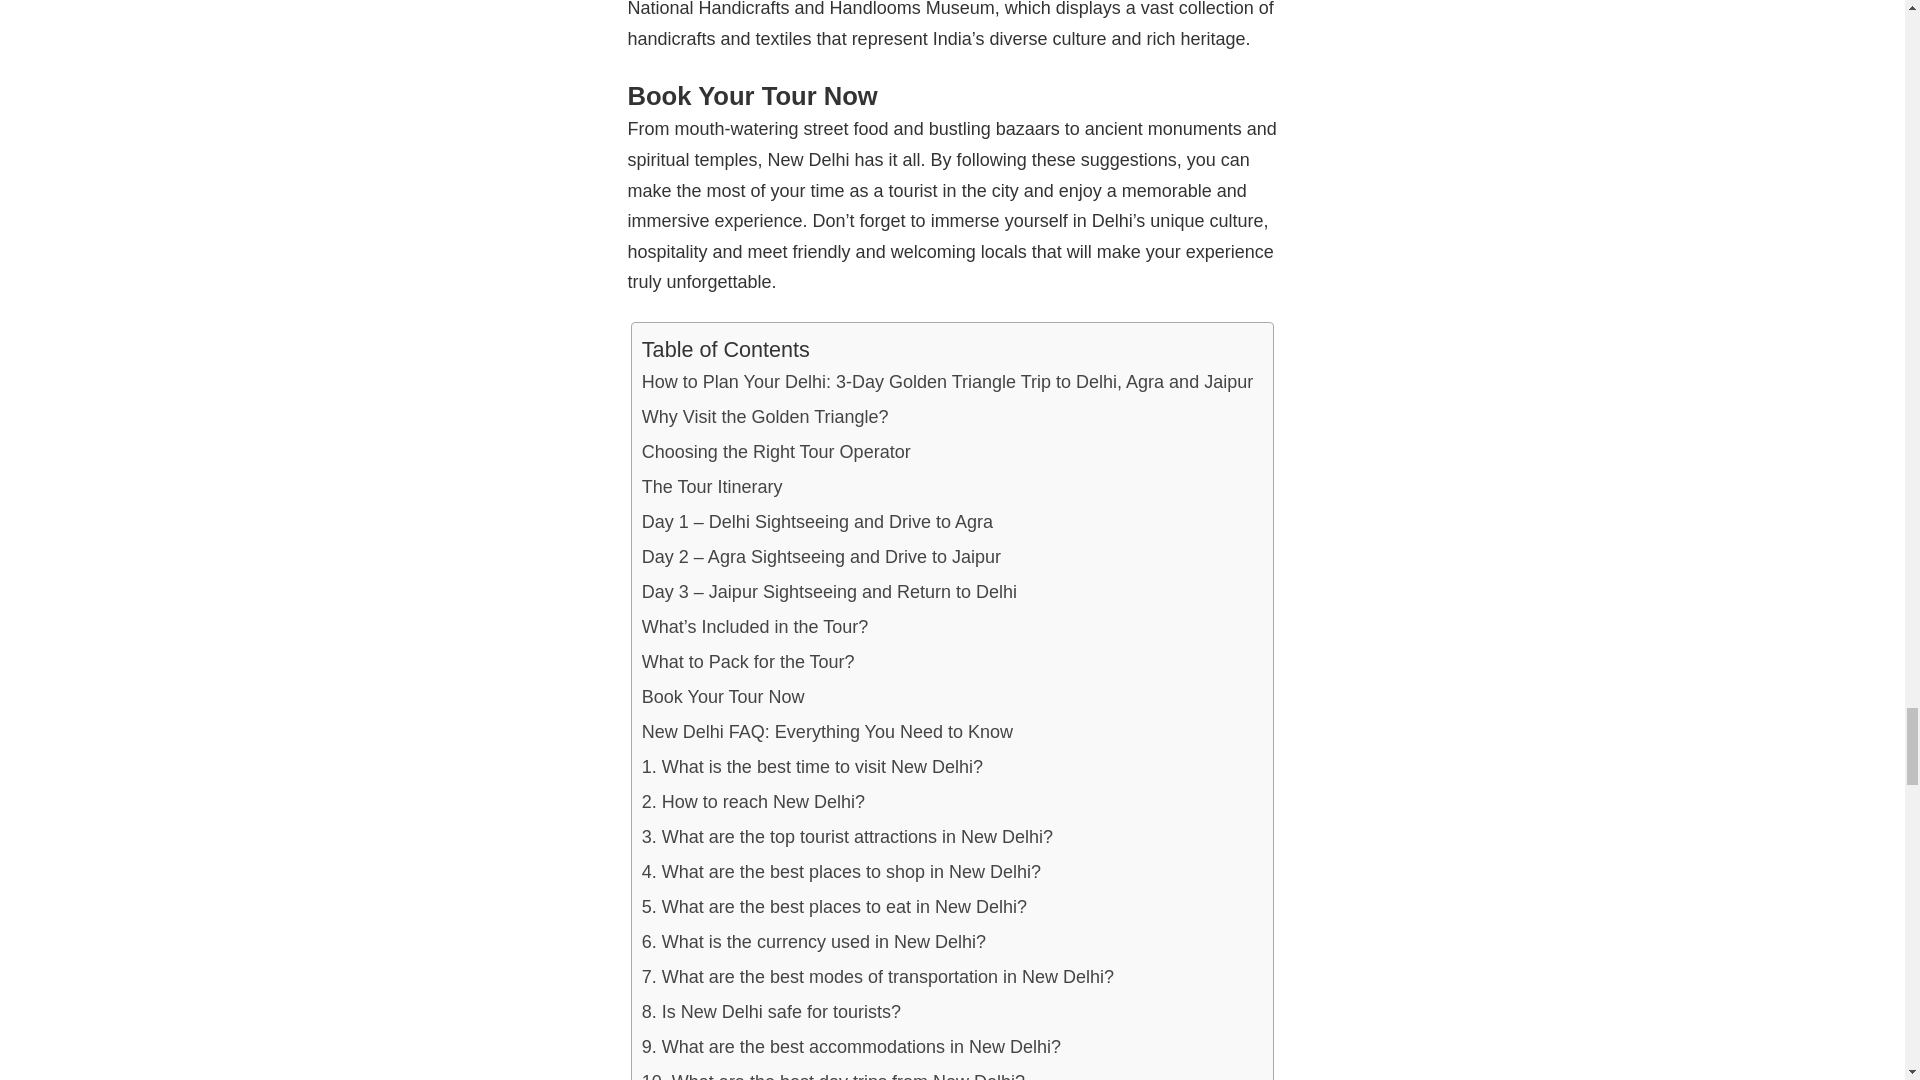 The width and height of the screenshot is (1920, 1080). What do you see at coordinates (814, 942) in the screenshot?
I see `6. What is the currency used in New Delhi?` at bounding box center [814, 942].